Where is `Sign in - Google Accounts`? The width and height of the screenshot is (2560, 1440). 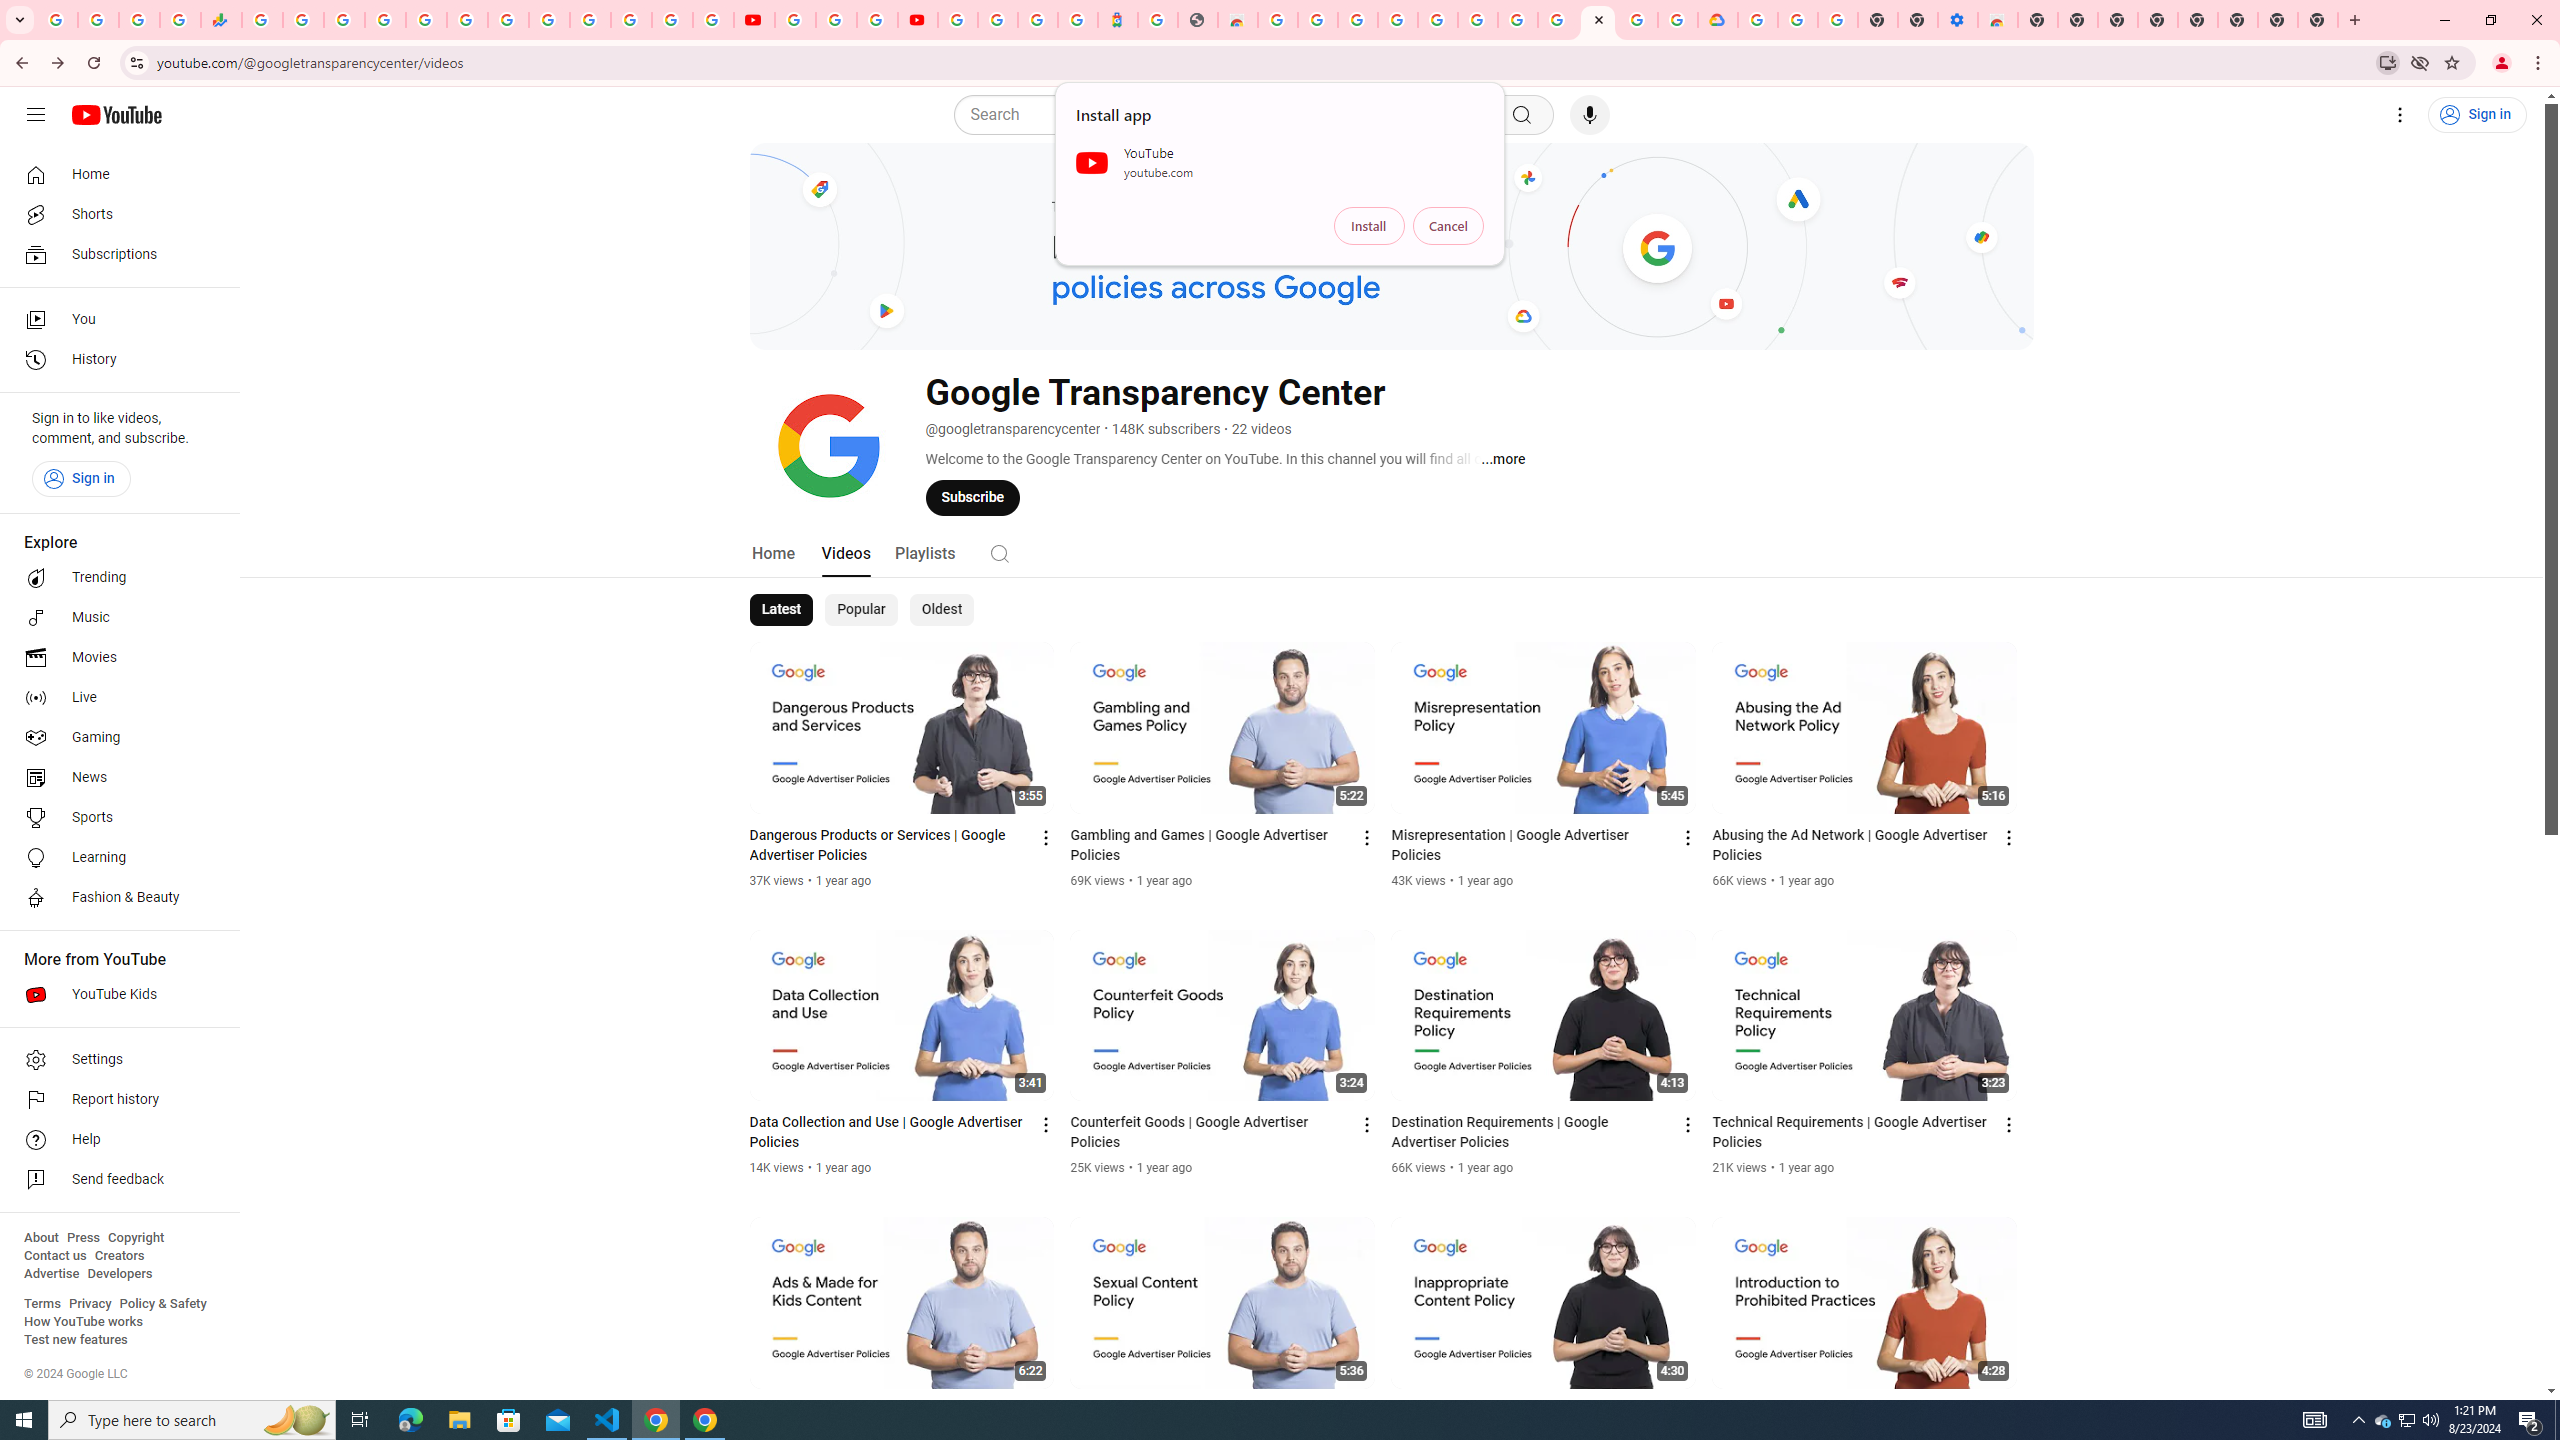
Sign in - Google Accounts is located at coordinates (1437, 20).